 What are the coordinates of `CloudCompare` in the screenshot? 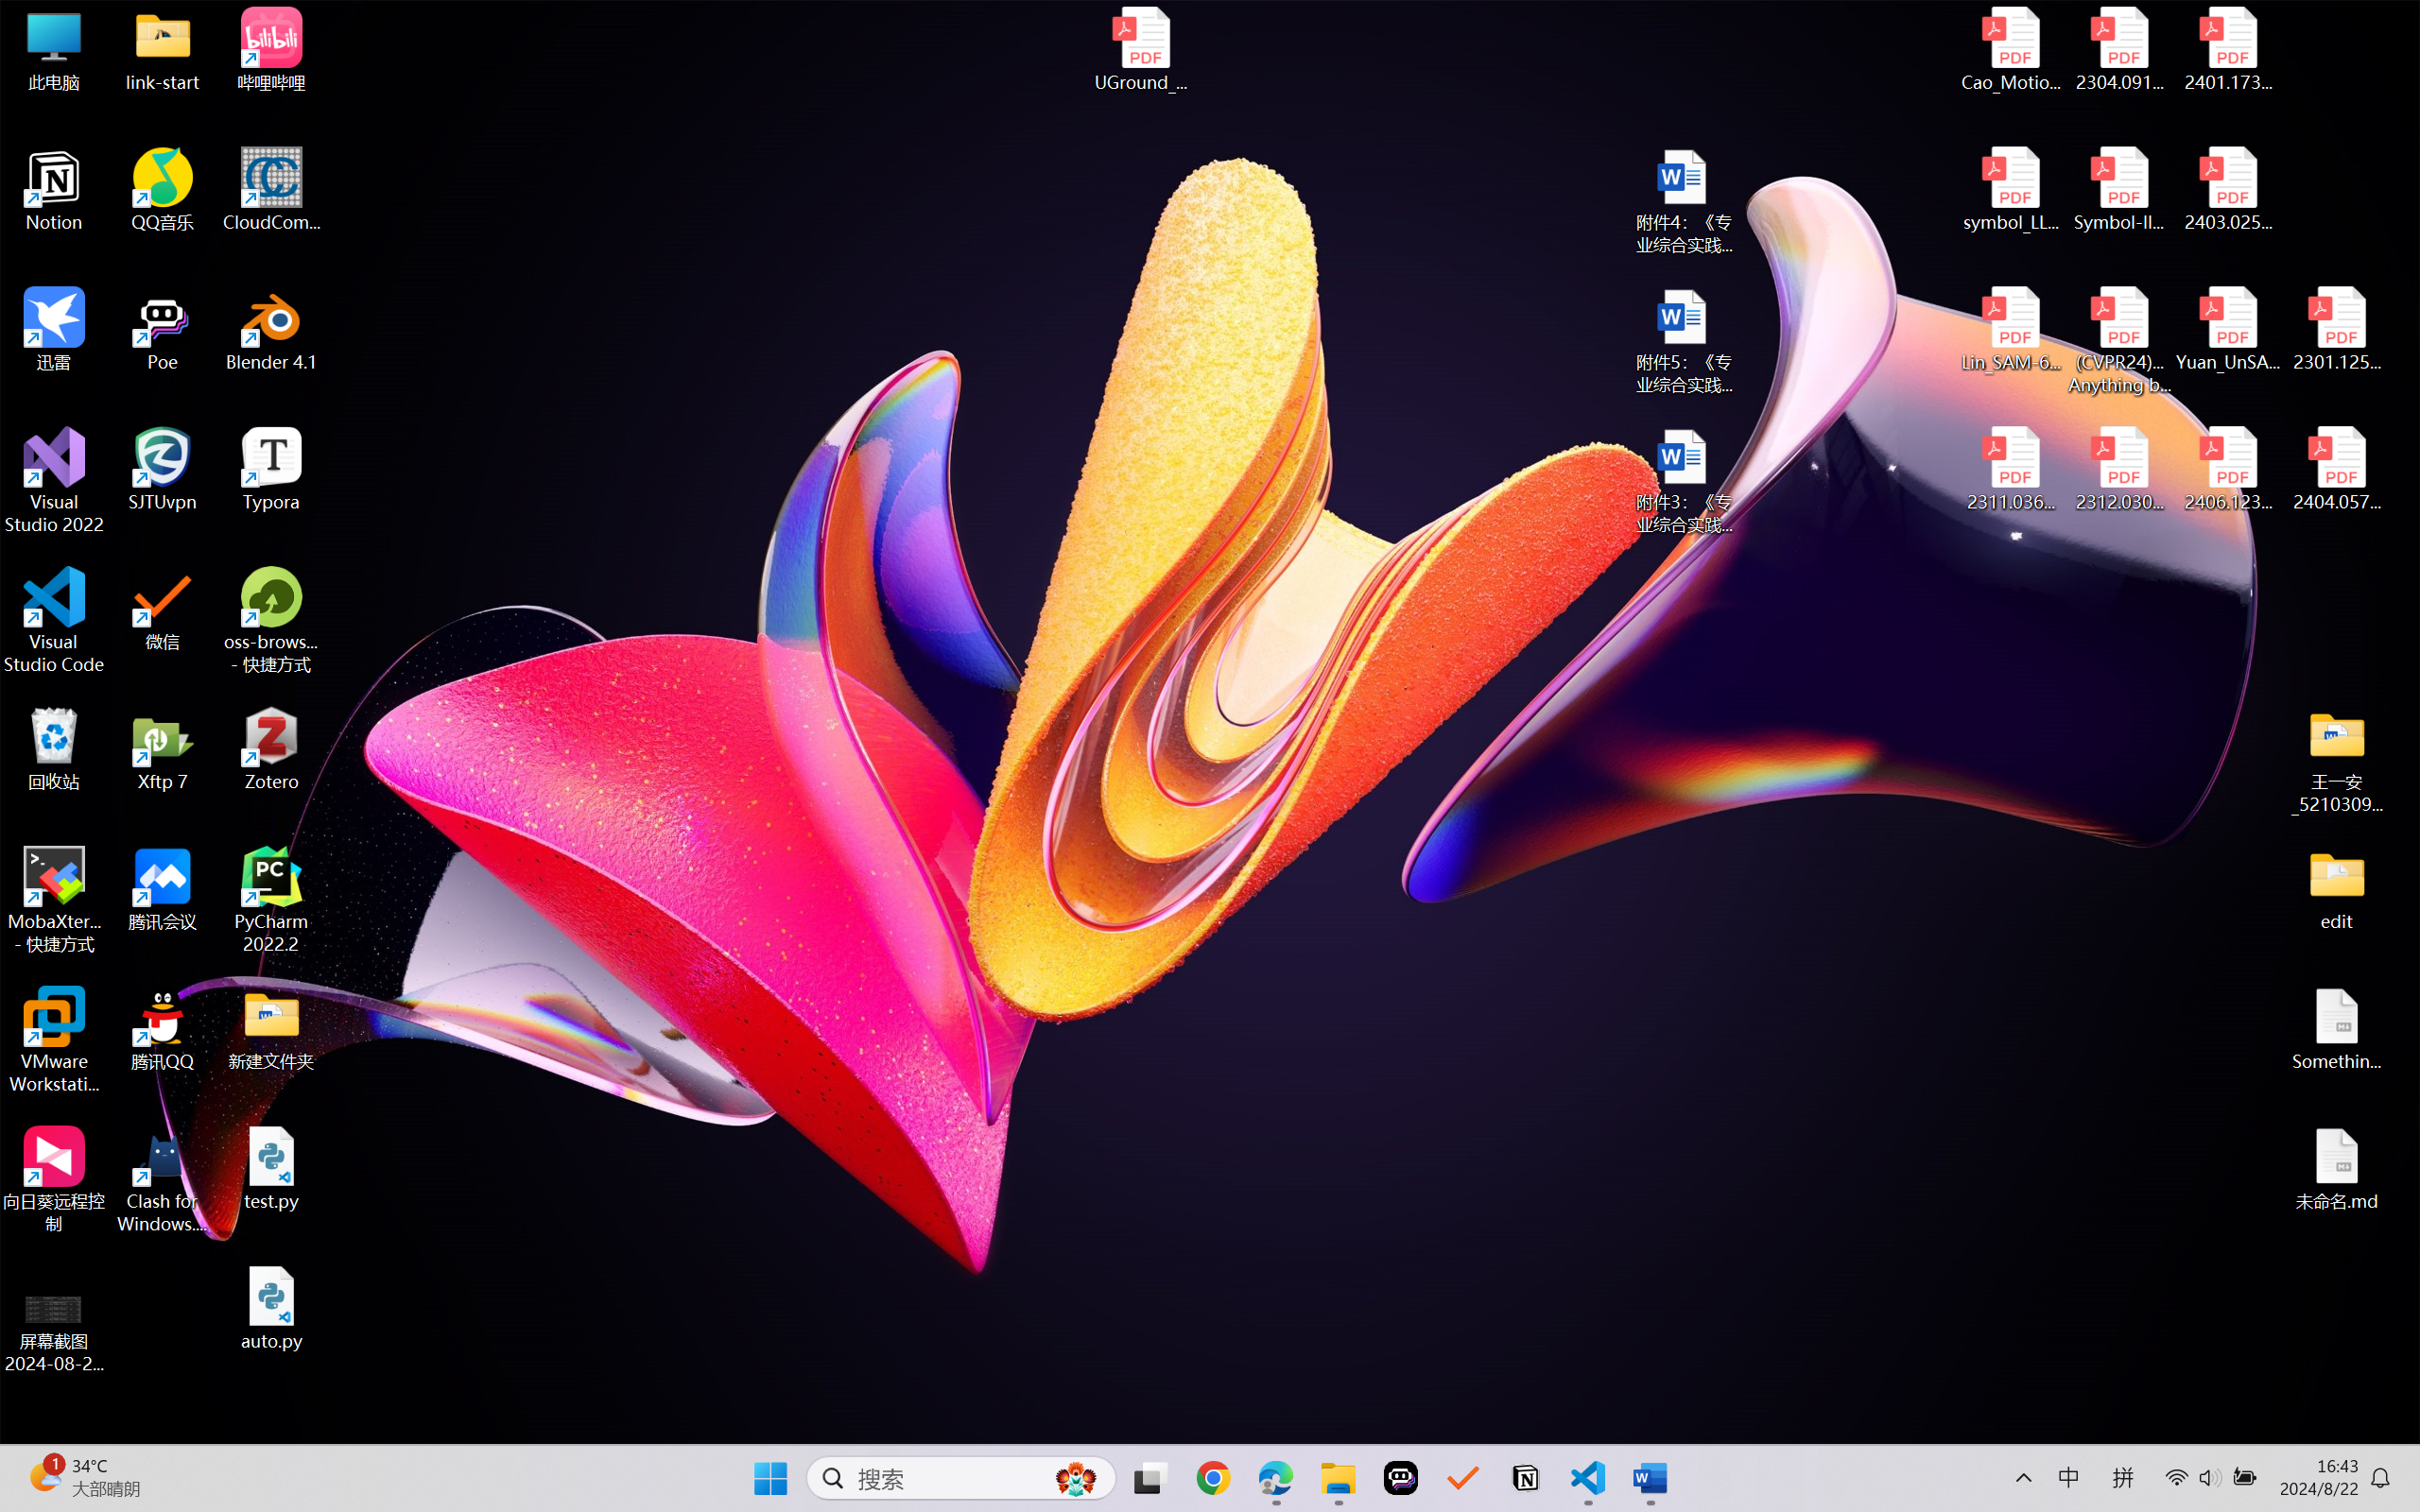 It's located at (272, 190).